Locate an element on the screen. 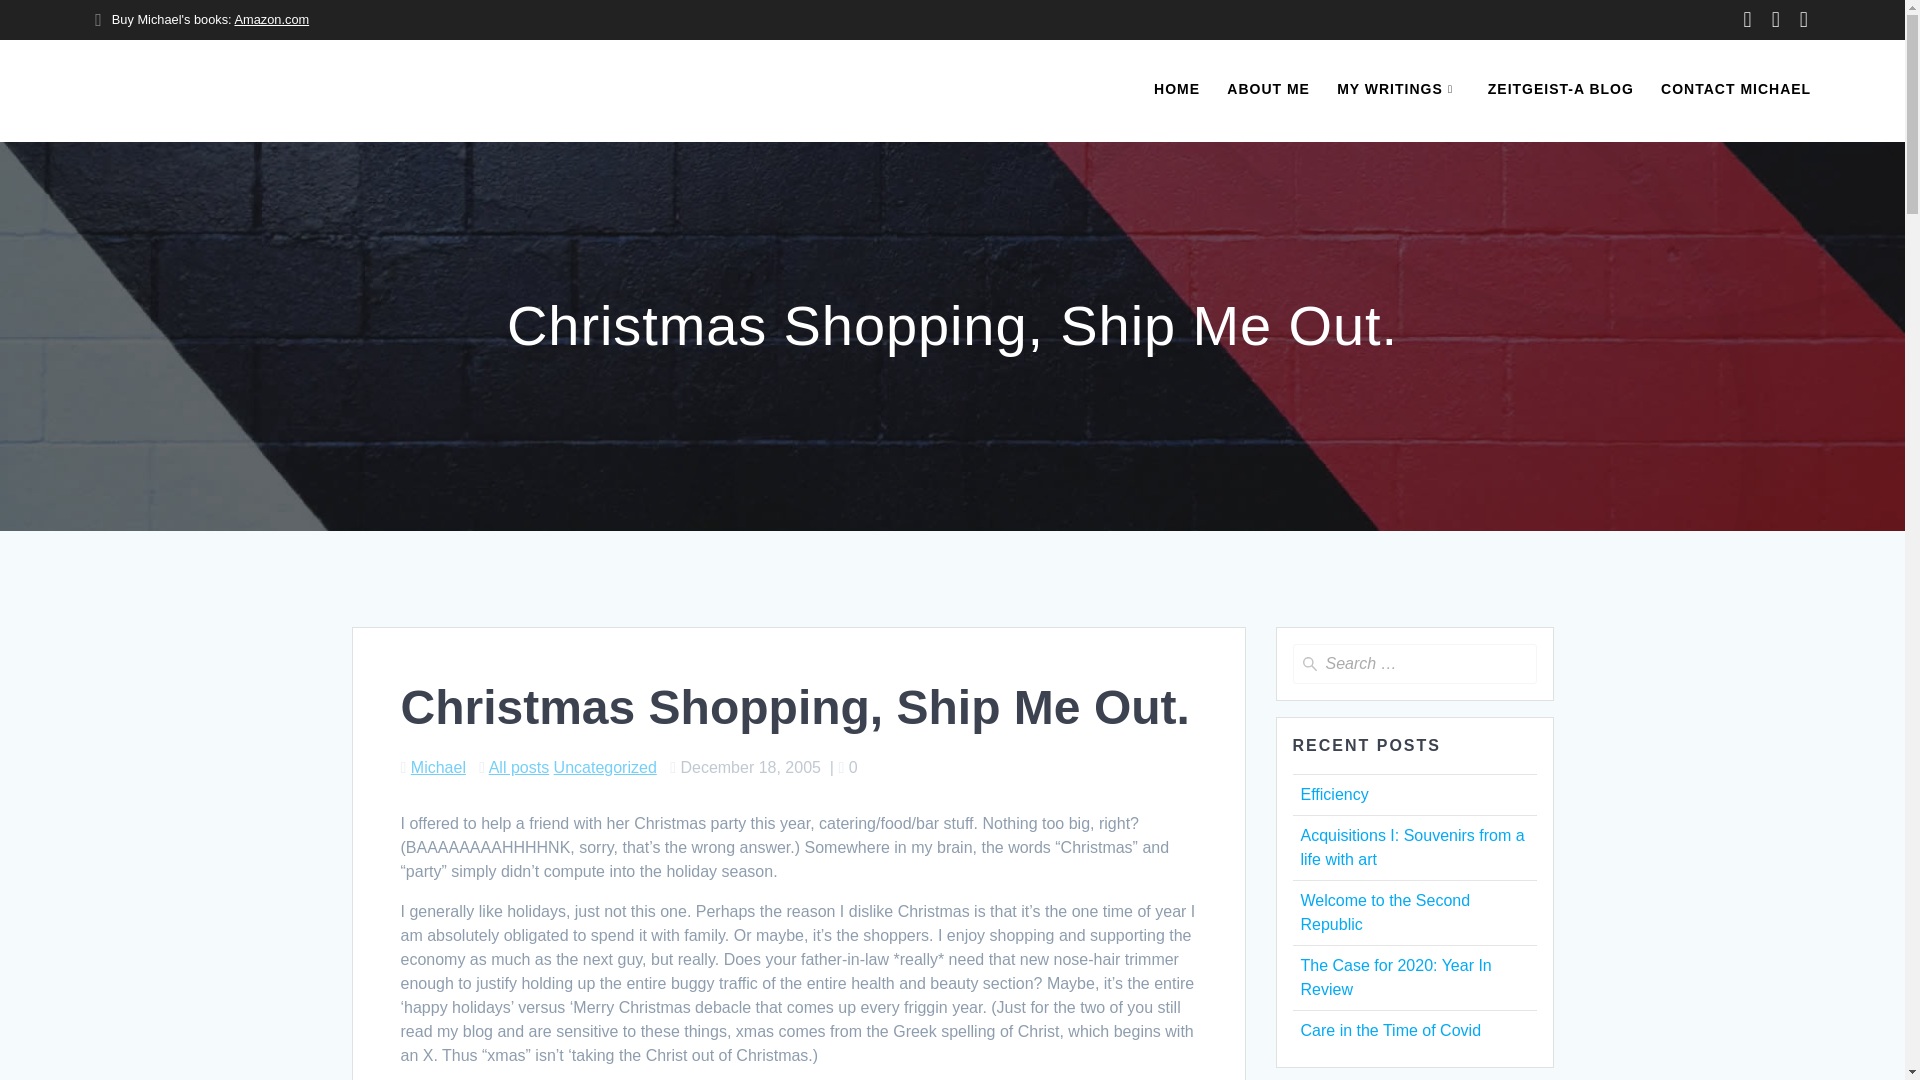 This screenshot has height=1080, width=1920. MY WRITINGS is located at coordinates (1398, 90).